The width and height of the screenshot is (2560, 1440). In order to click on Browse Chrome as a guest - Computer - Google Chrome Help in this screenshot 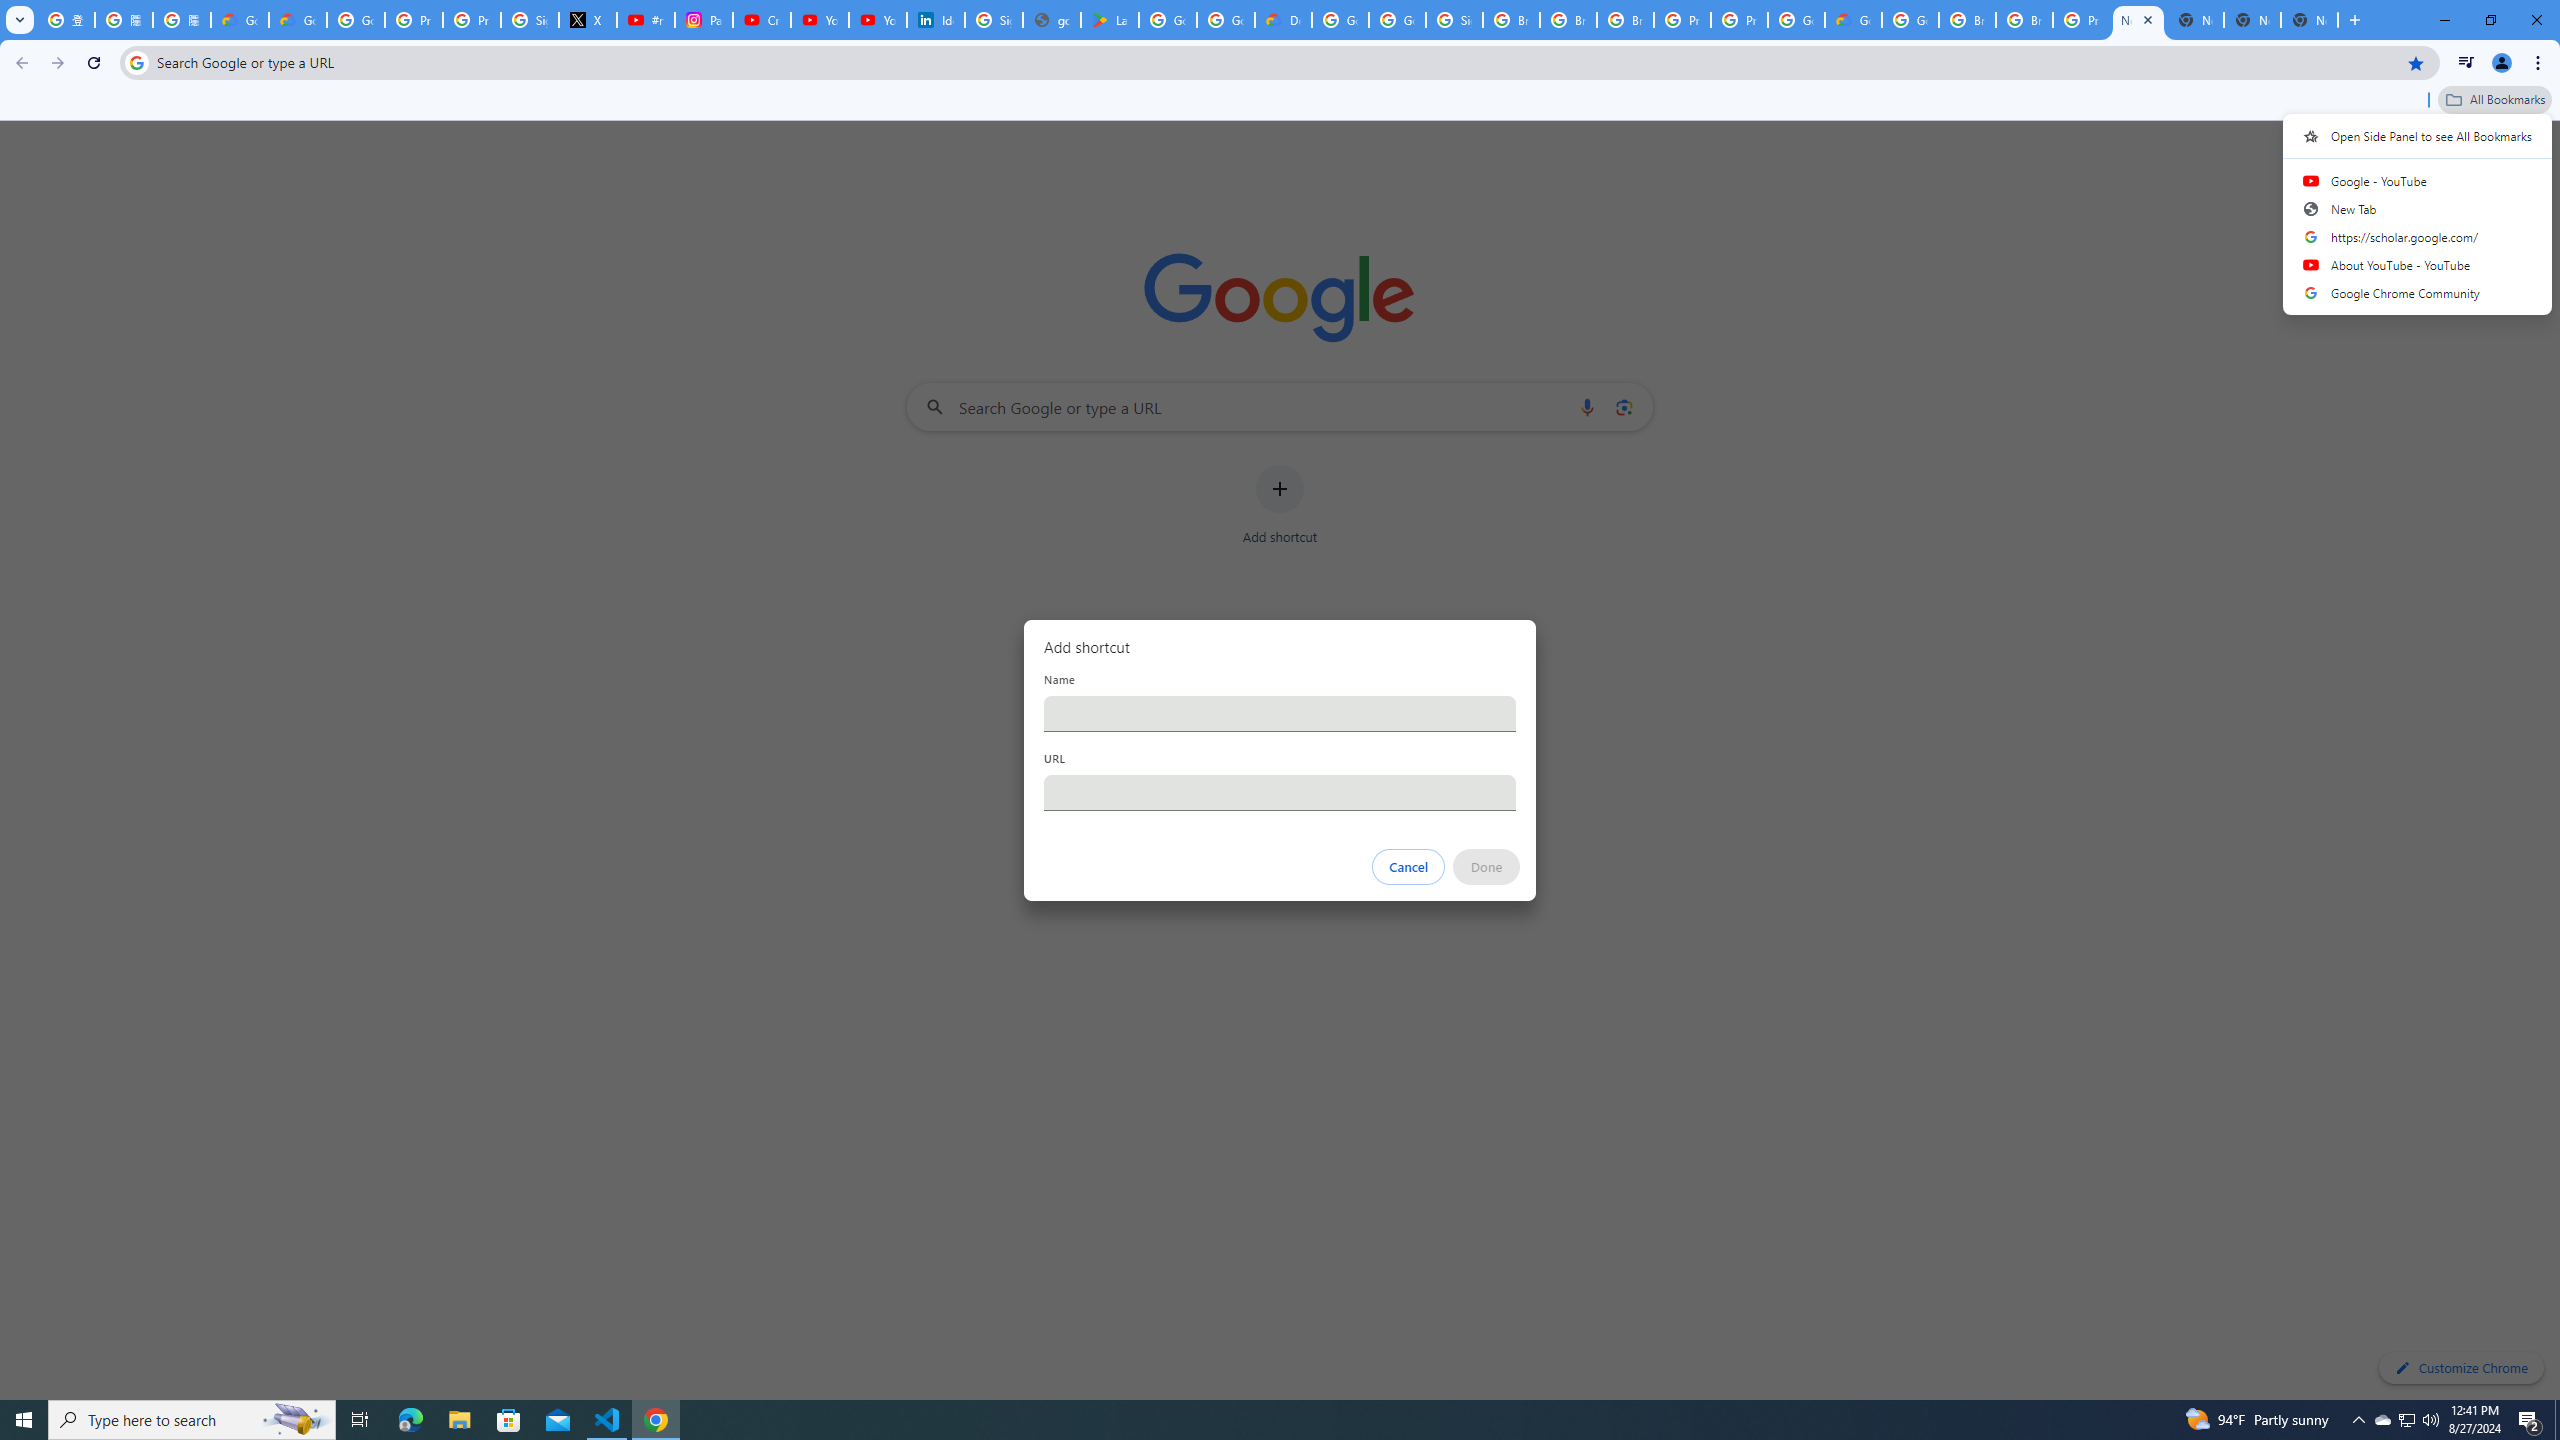, I will do `click(1626, 20)`.